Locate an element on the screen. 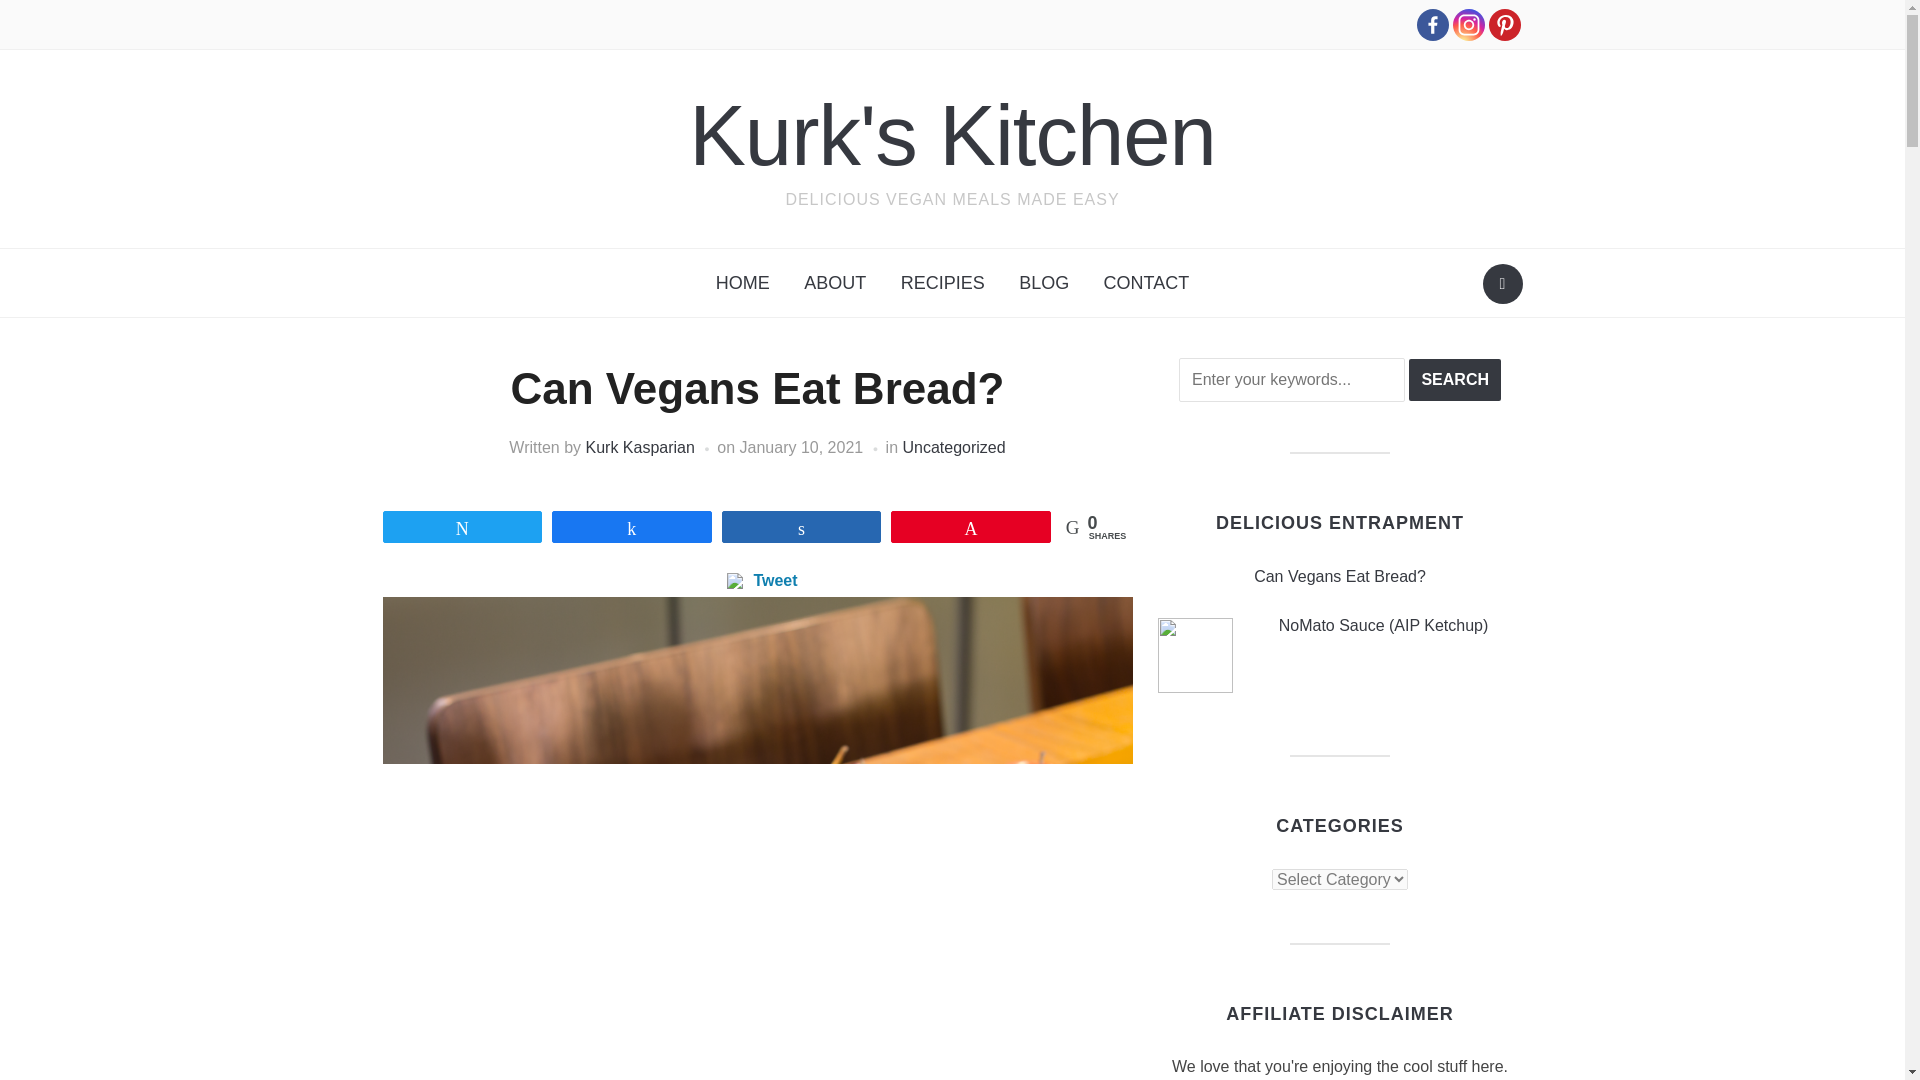 Image resolution: width=1920 pixels, height=1080 pixels. Search is located at coordinates (1502, 283).